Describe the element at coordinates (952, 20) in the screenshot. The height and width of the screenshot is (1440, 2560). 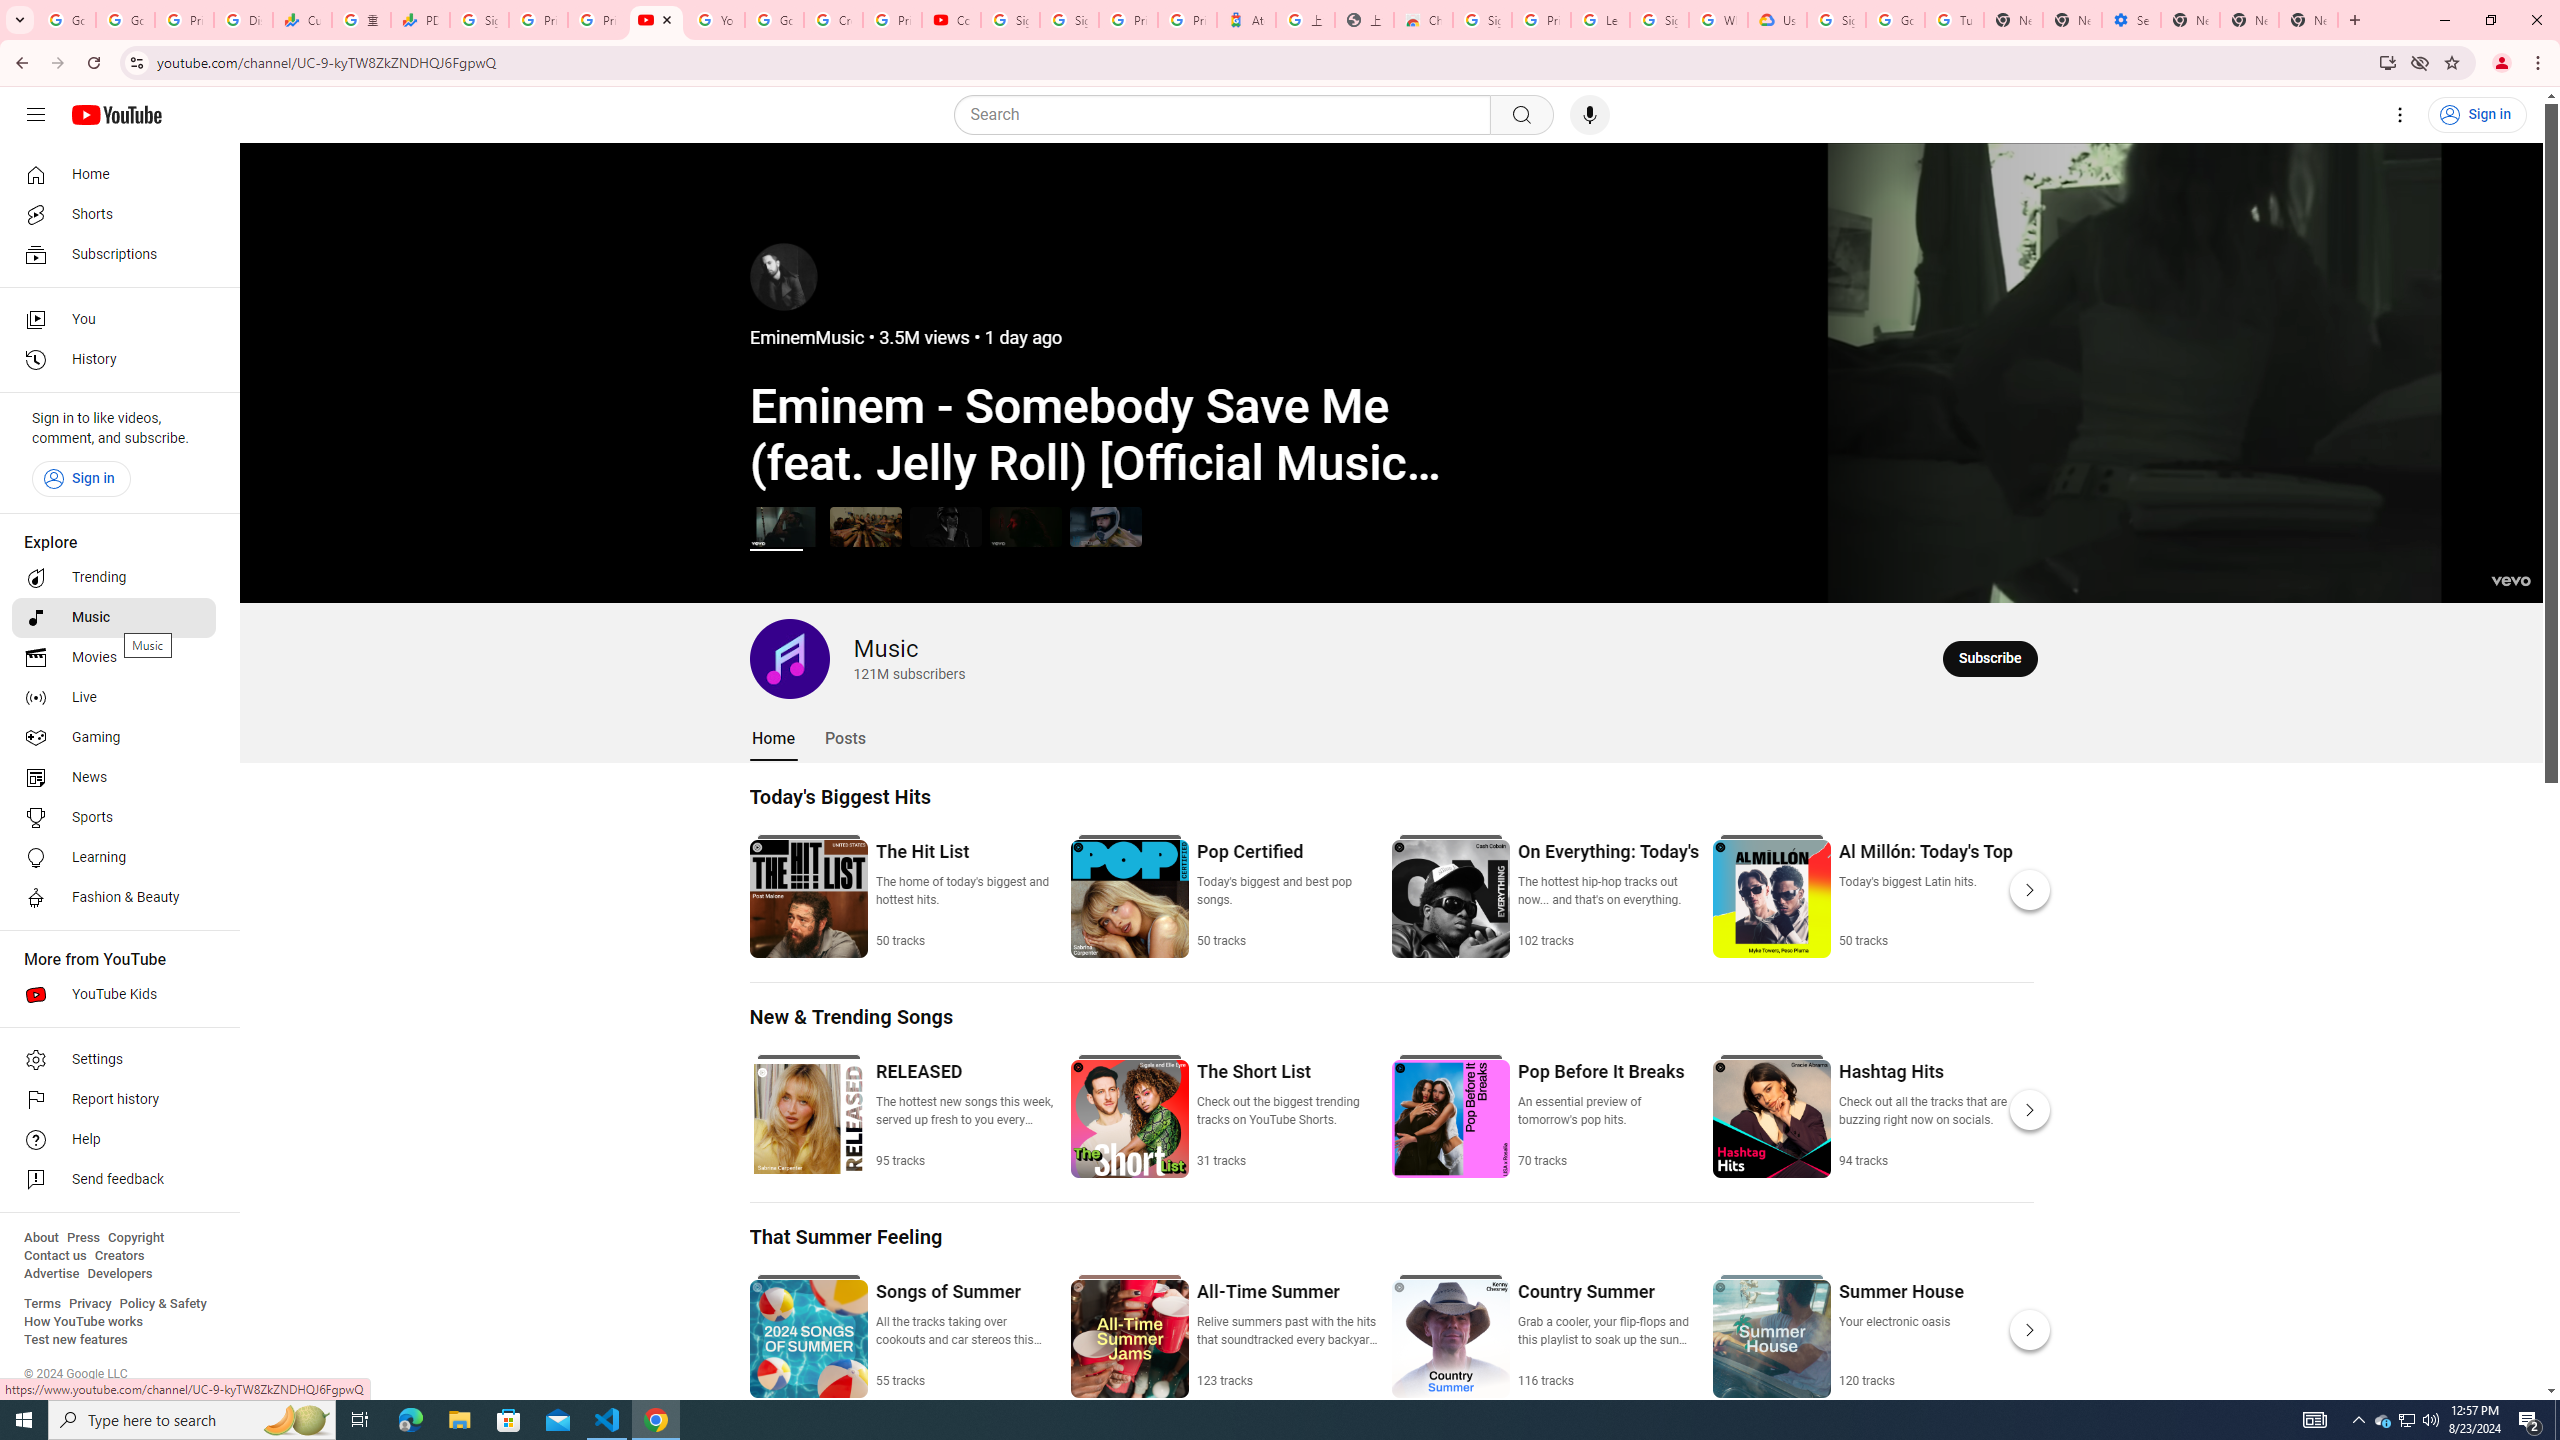
I see `Content Creator Programs & Opportunities - YouTube Creators` at that location.